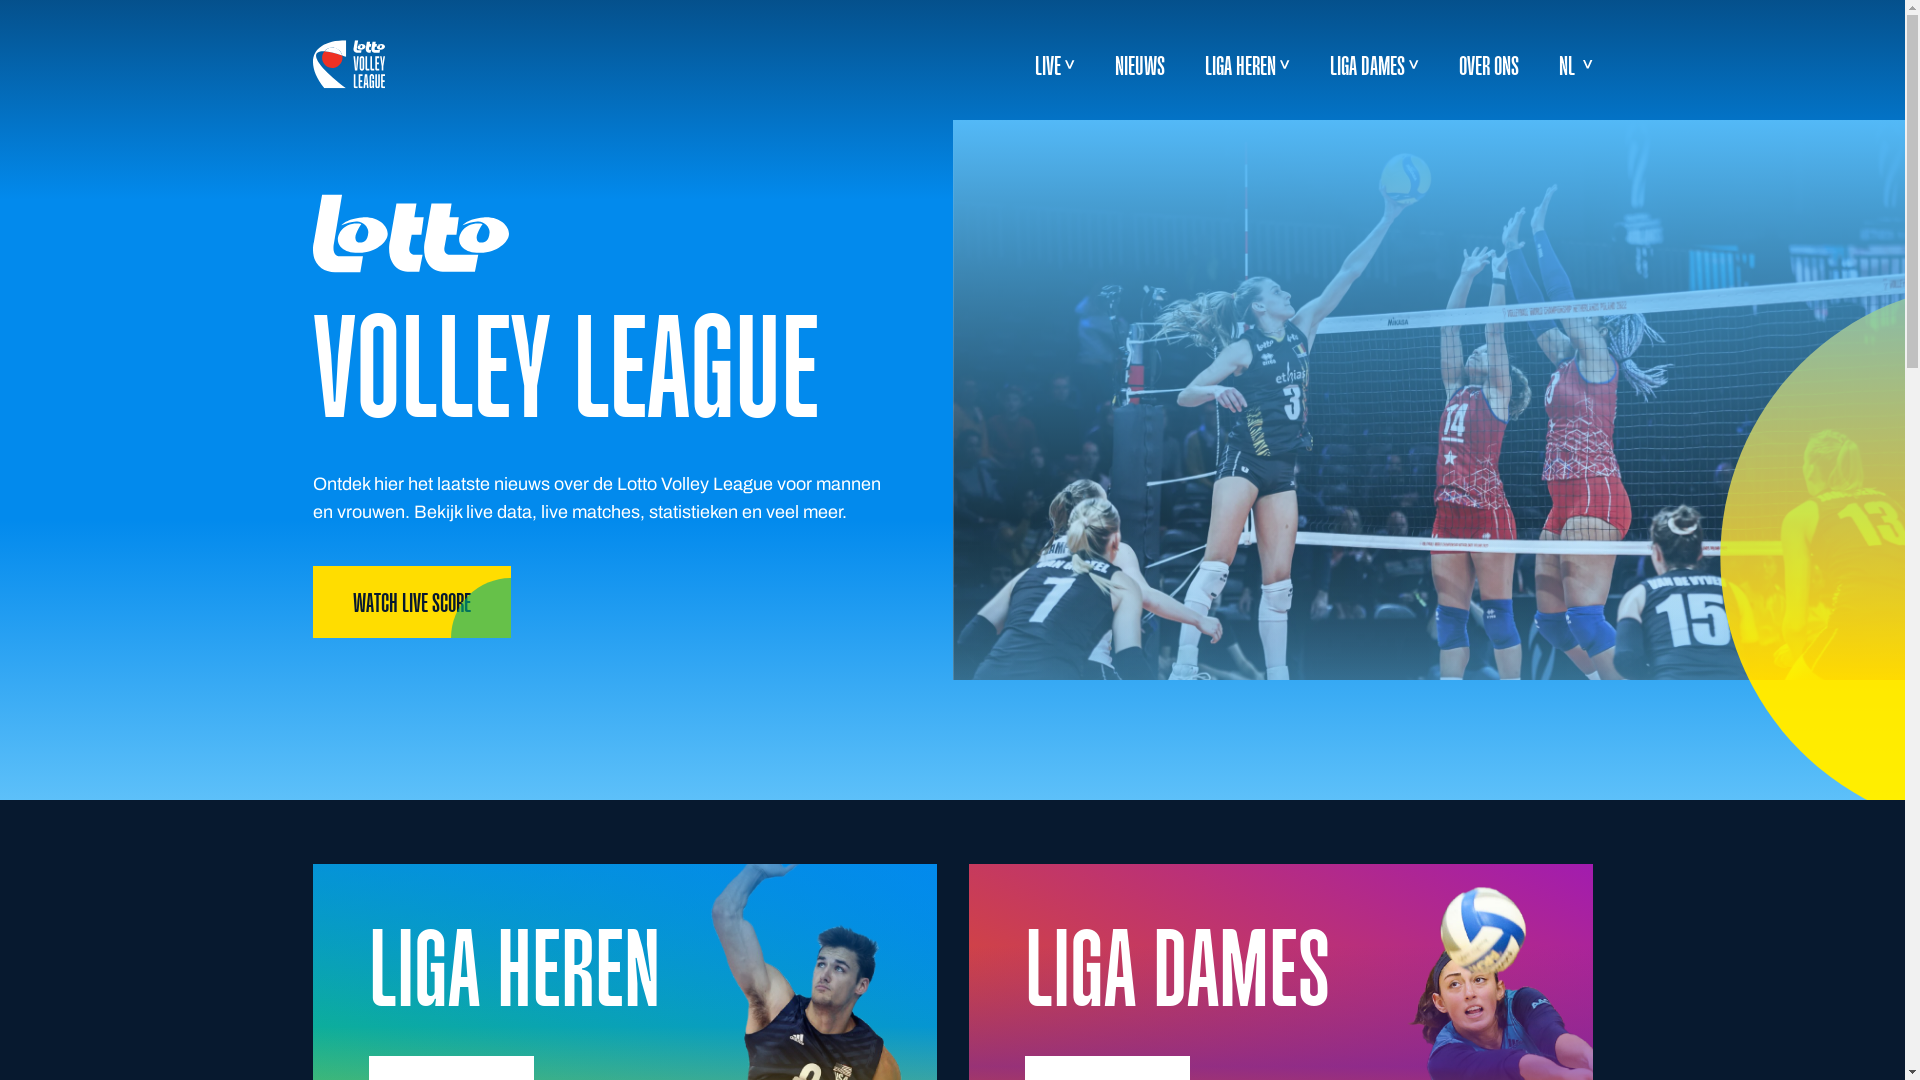 The height and width of the screenshot is (1080, 1920). Describe the element at coordinates (348, 64) in the screenshot. I see `logo-white` at that location.